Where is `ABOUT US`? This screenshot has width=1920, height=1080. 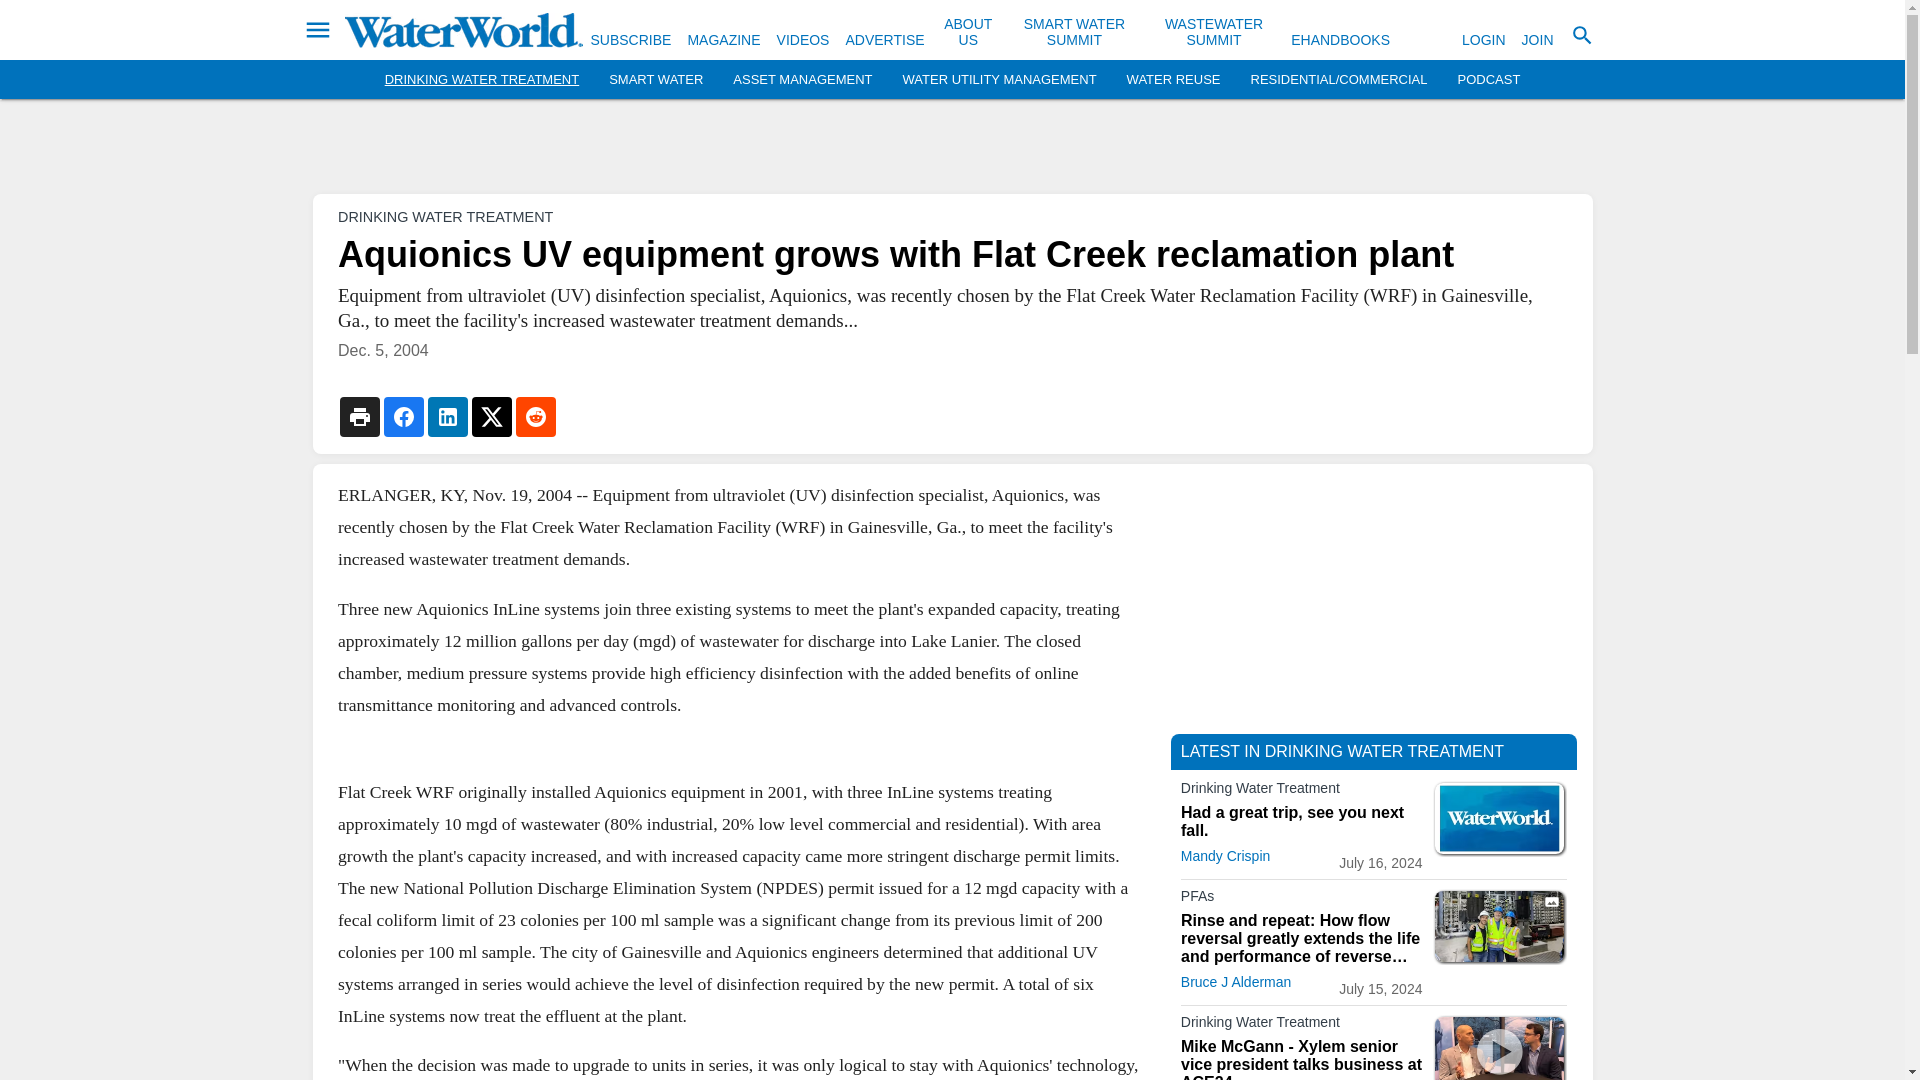 ABOUT US is located at coordinates (968, 32).